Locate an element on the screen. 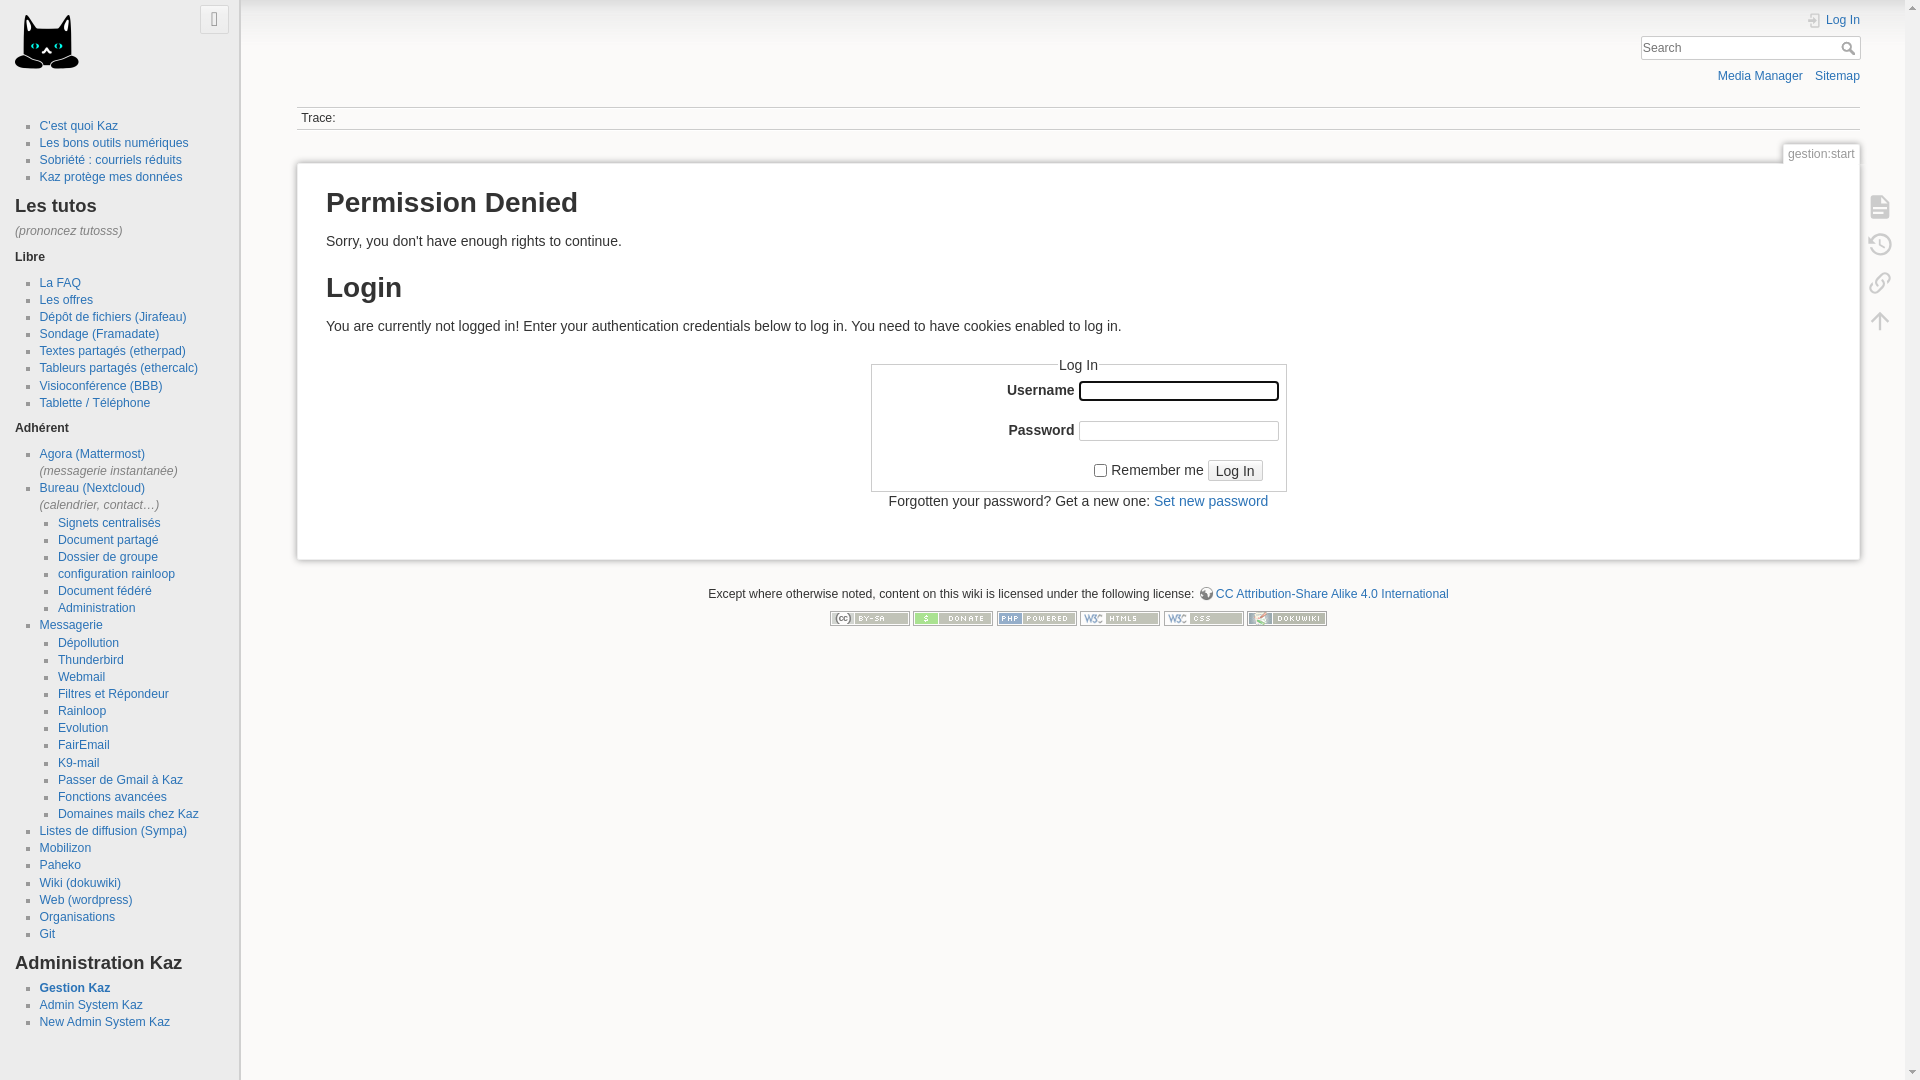 The image size is (1920, 1080). Log In is located at coordinates (1236, 470).